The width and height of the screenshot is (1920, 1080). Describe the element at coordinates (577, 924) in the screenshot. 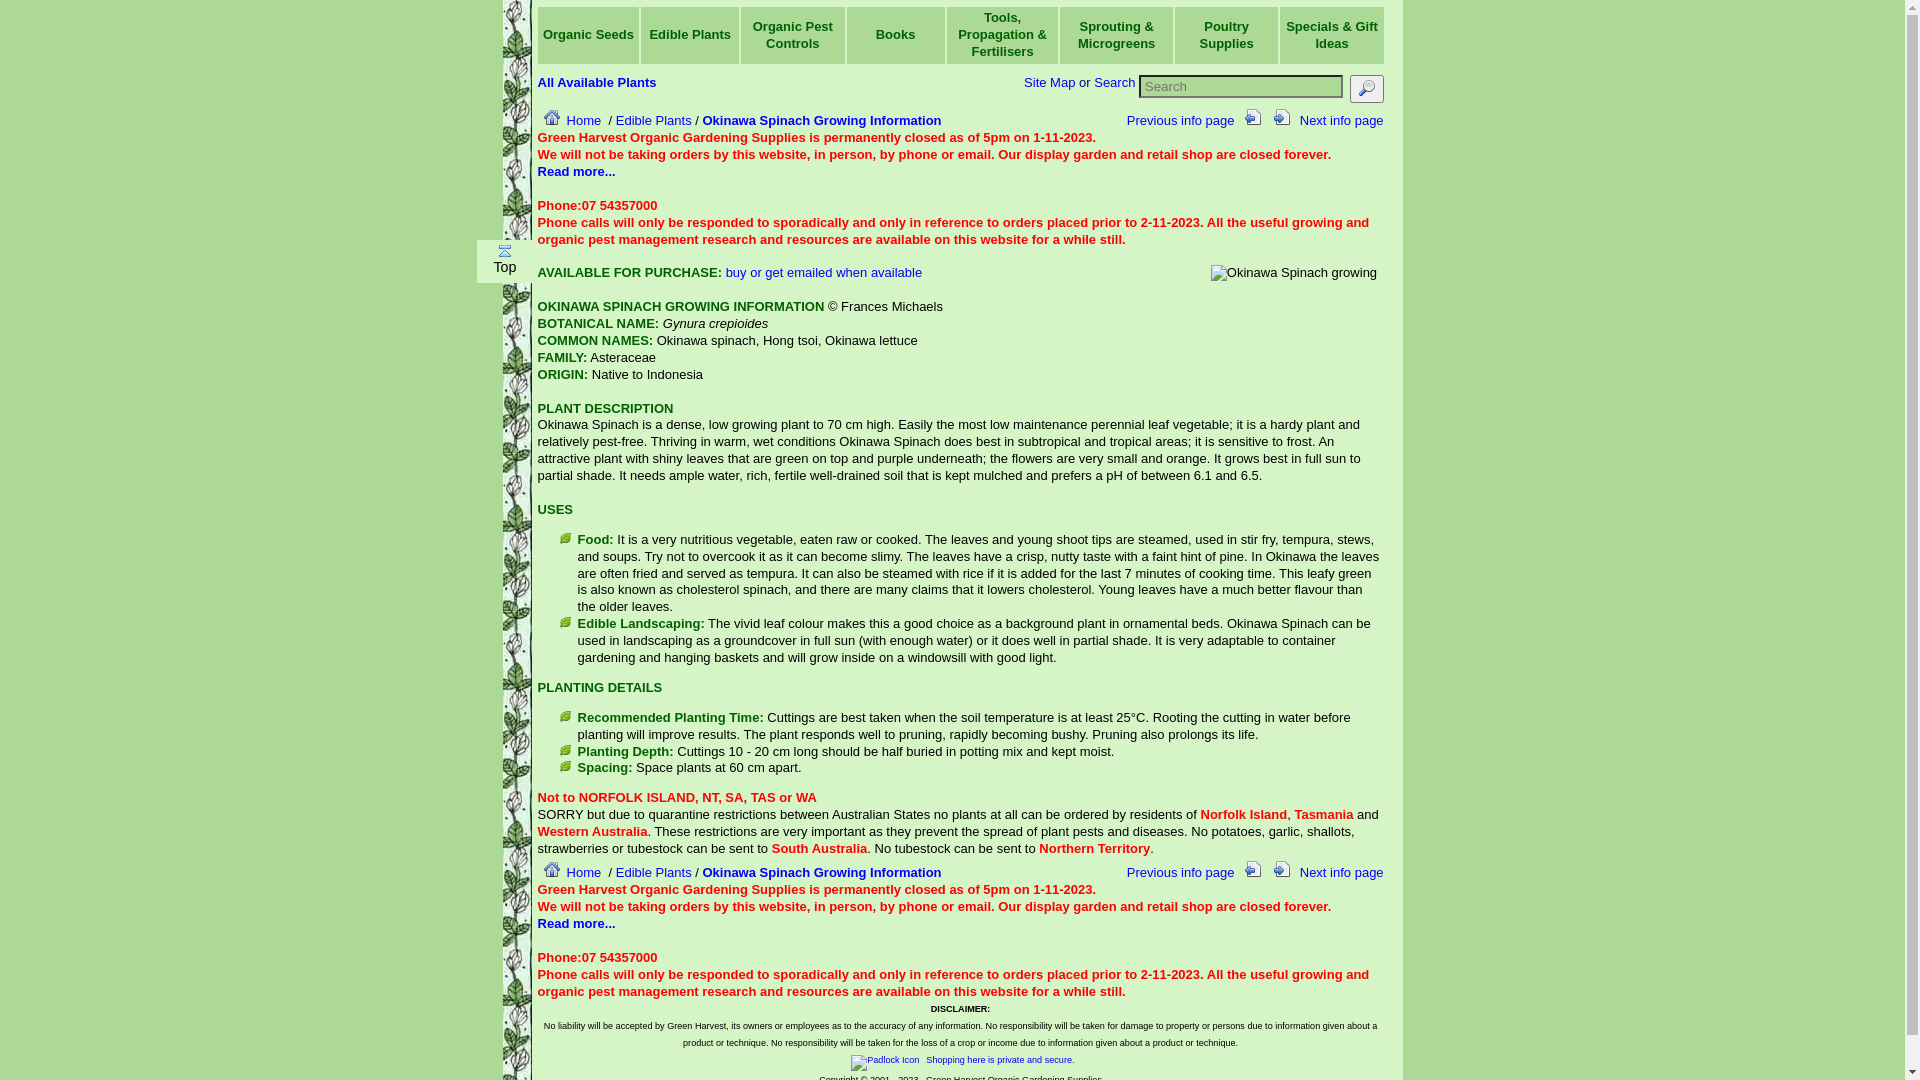

I see `Read more...` at that location.